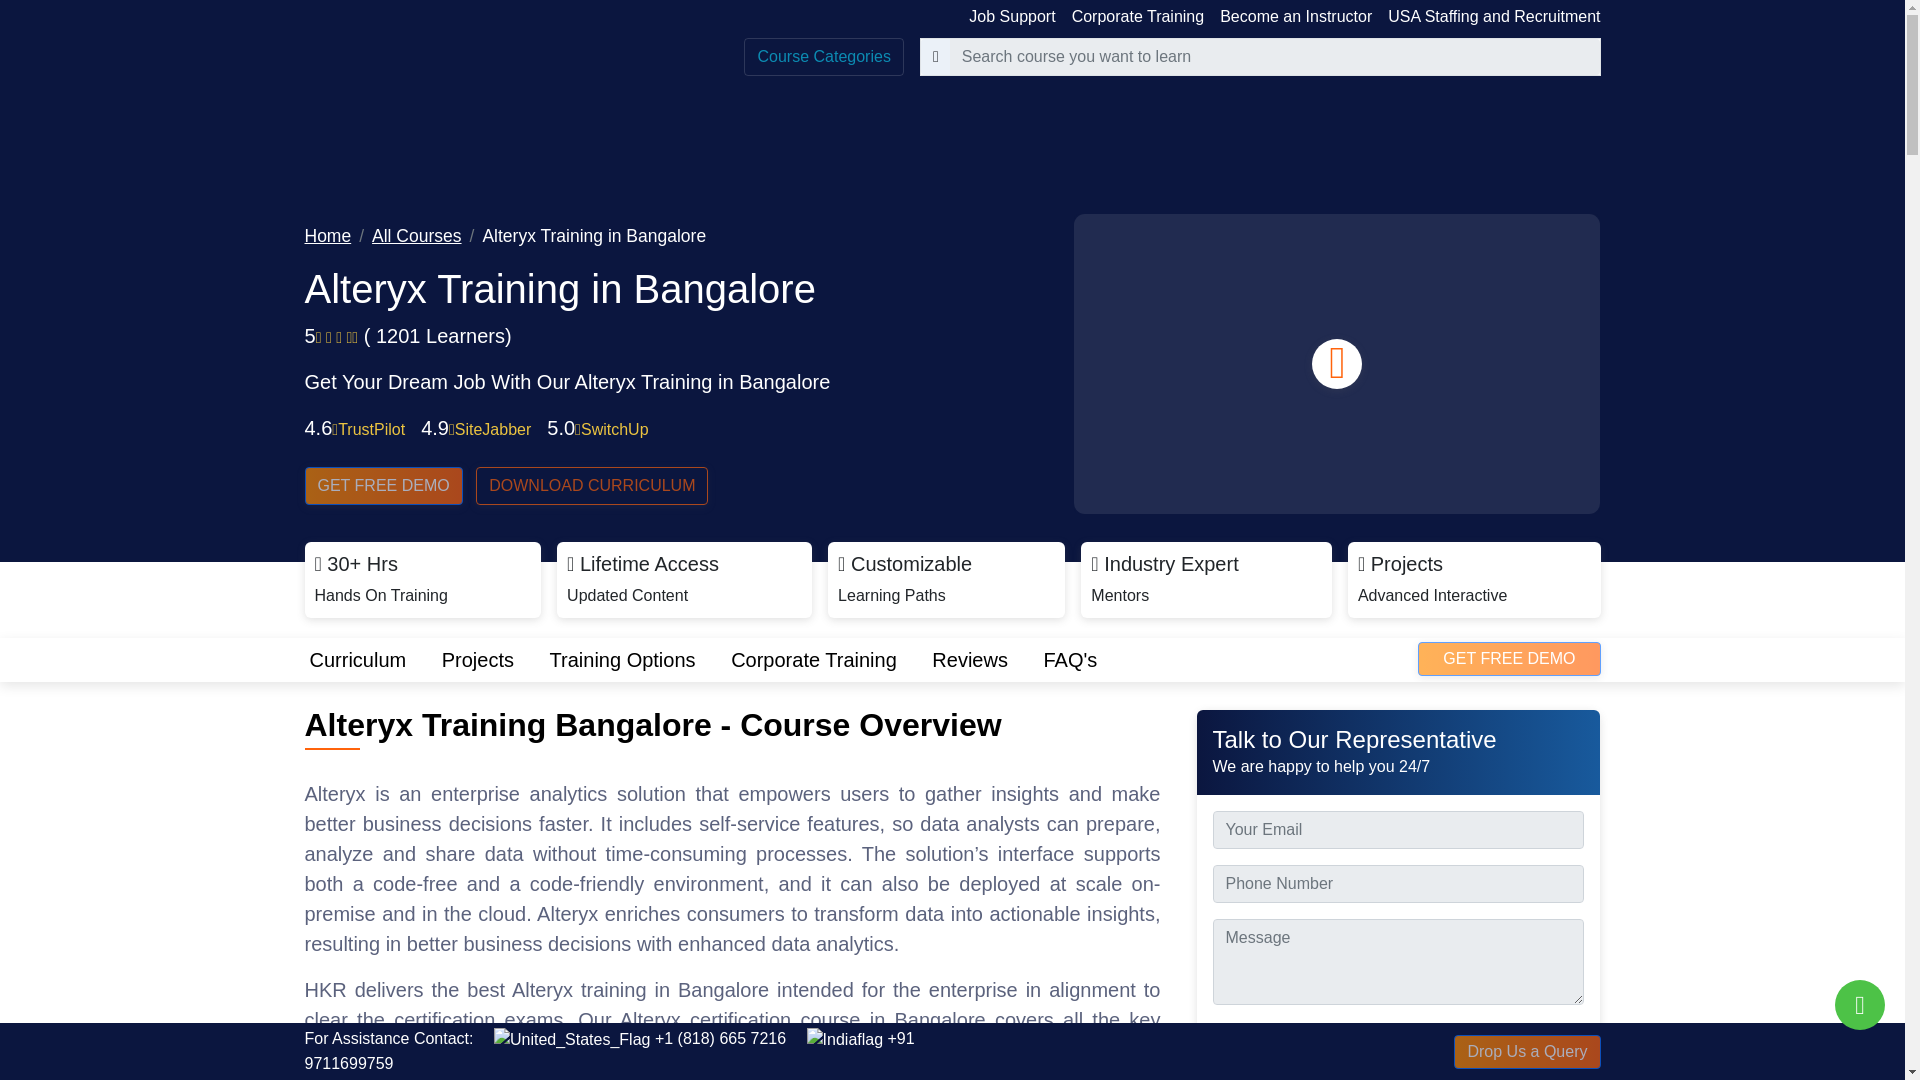 The height and width of the screenshot is (1080, 1920). What do you see at coordinates (1296, 16) in the screenshot?
I see `Become an Instructor` at bounding box center [1296, 16].